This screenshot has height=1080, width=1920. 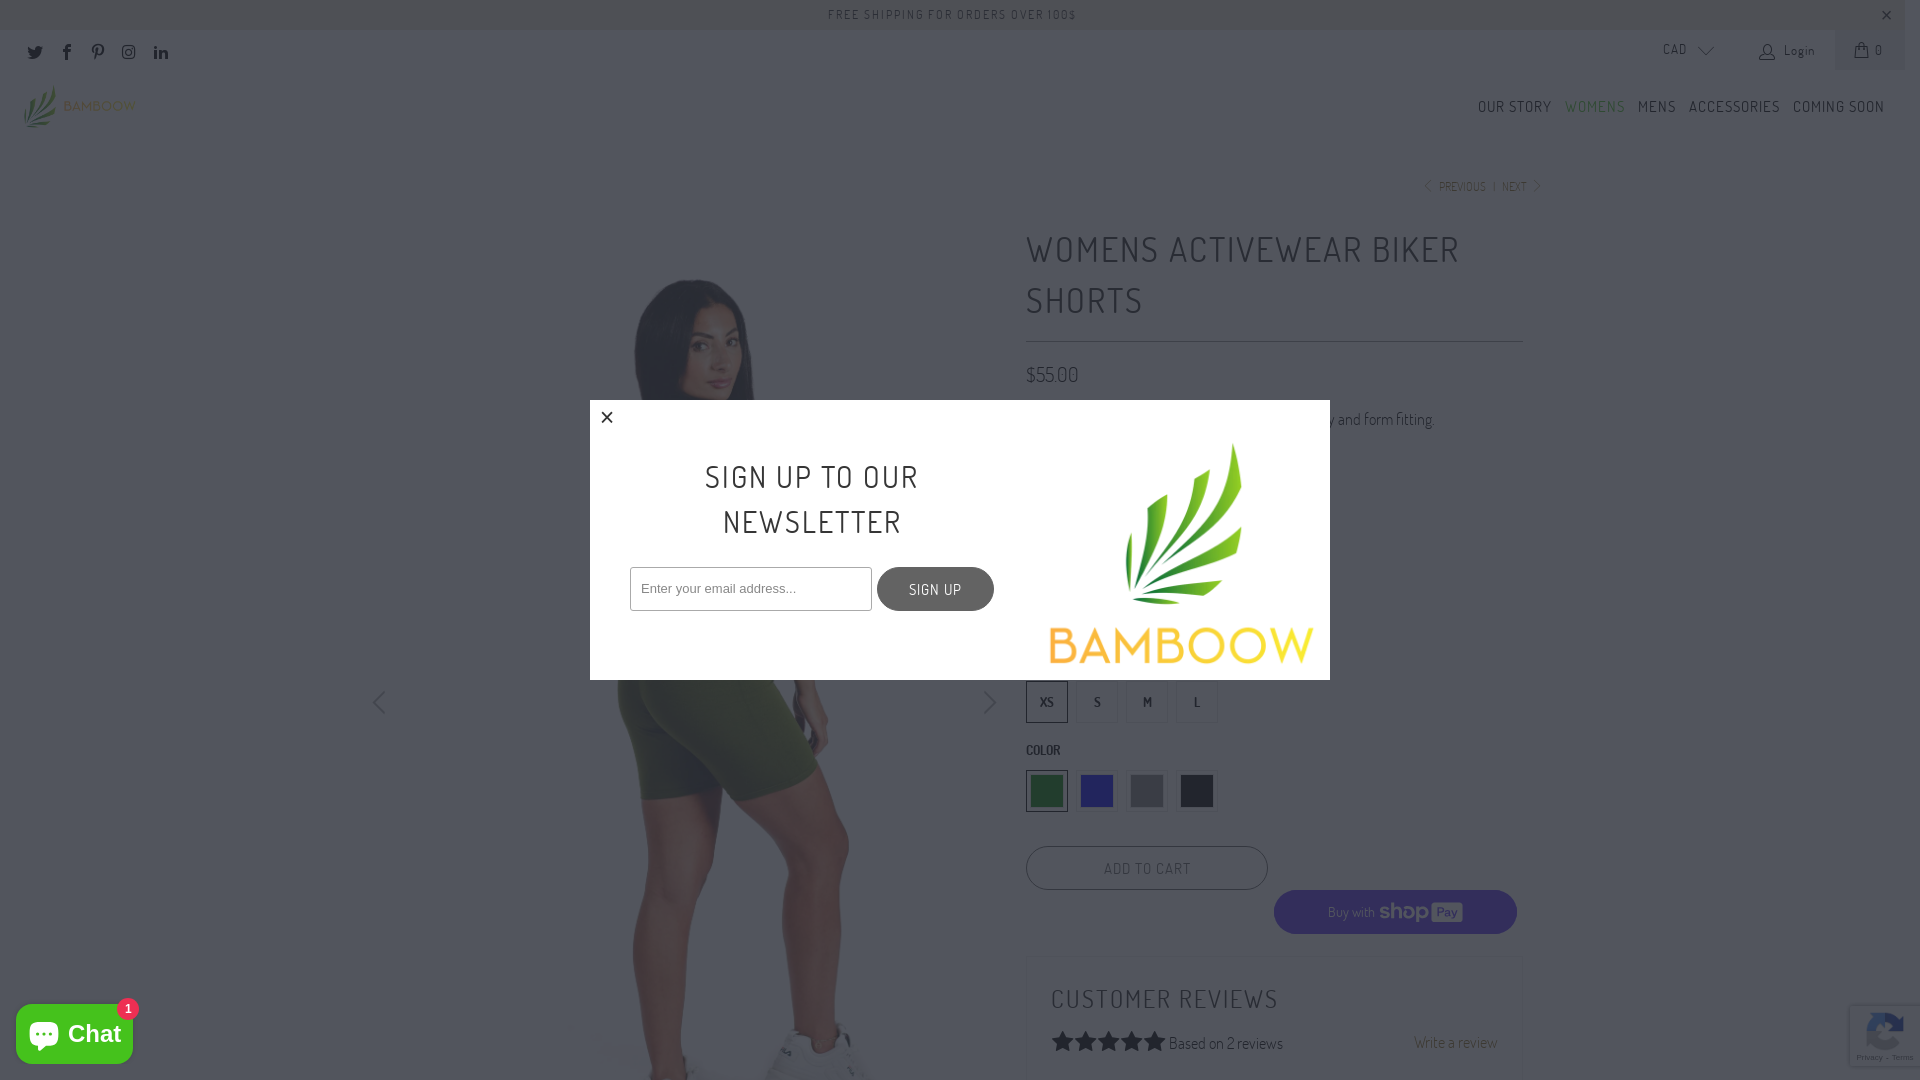 I want to click on OUR STORY, so click(x=1515, y=108).